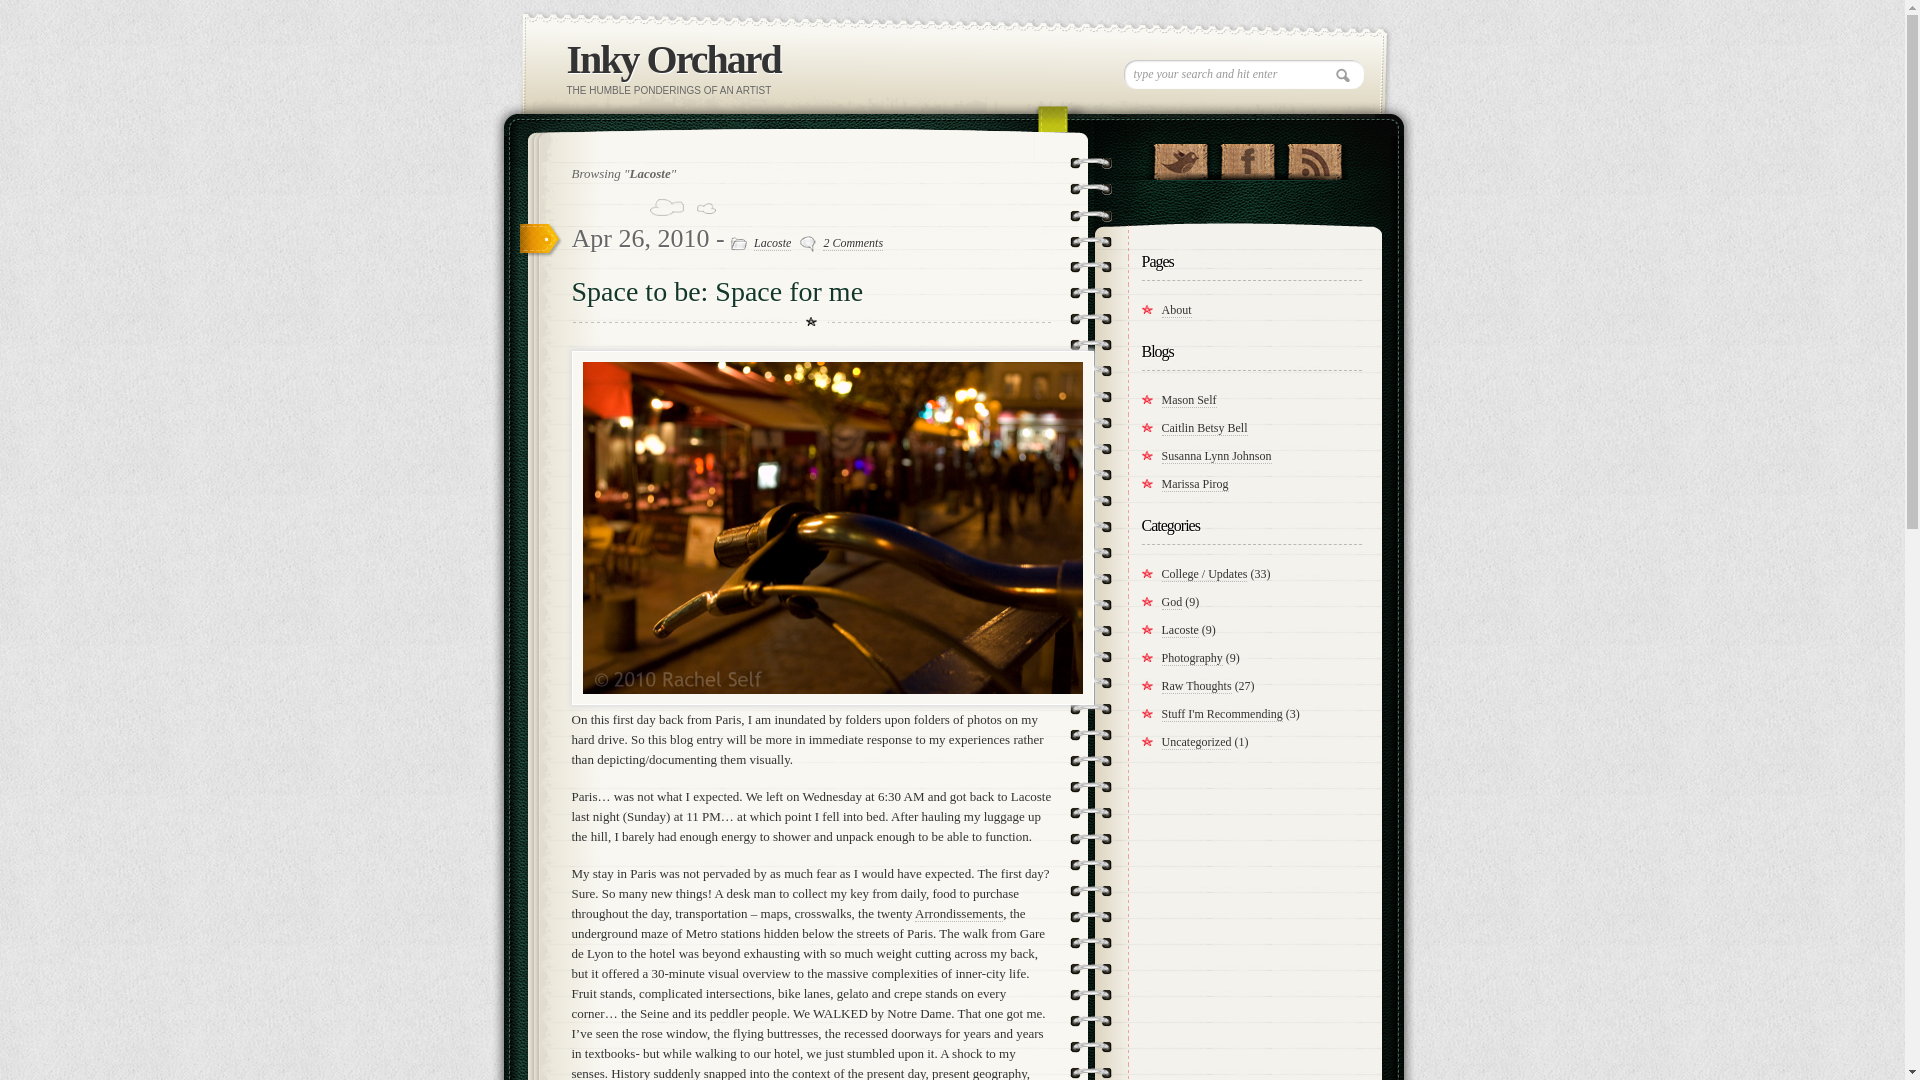 This screenshot has height=1080, width=1920. What do you see at coordinates (1246, 156) in the screenshot?
I see `"Join Us on Facebook!` at bounding box center [1246, 156].